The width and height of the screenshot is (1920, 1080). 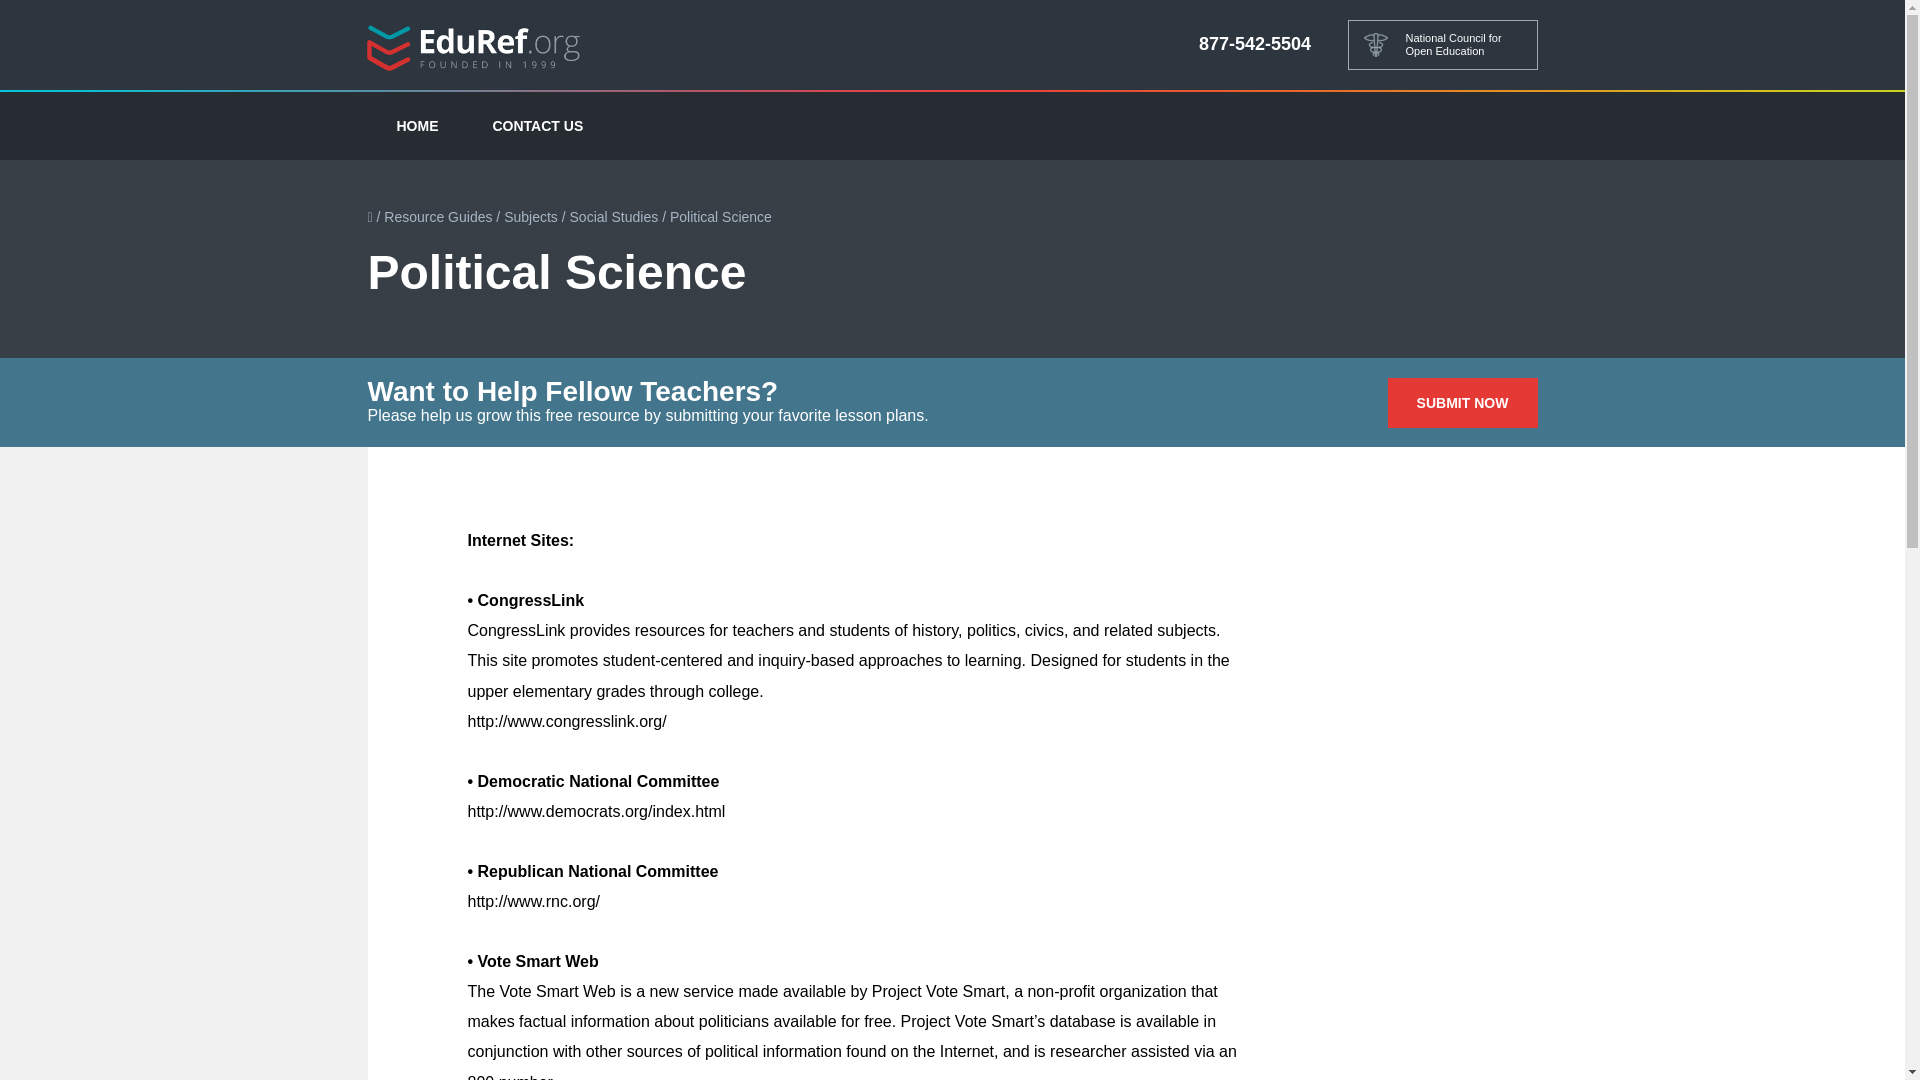 What do you see at coordinates (1254, 44) in the screenshot?
I see `877-542-5504` at bounding box center [1254, 44].